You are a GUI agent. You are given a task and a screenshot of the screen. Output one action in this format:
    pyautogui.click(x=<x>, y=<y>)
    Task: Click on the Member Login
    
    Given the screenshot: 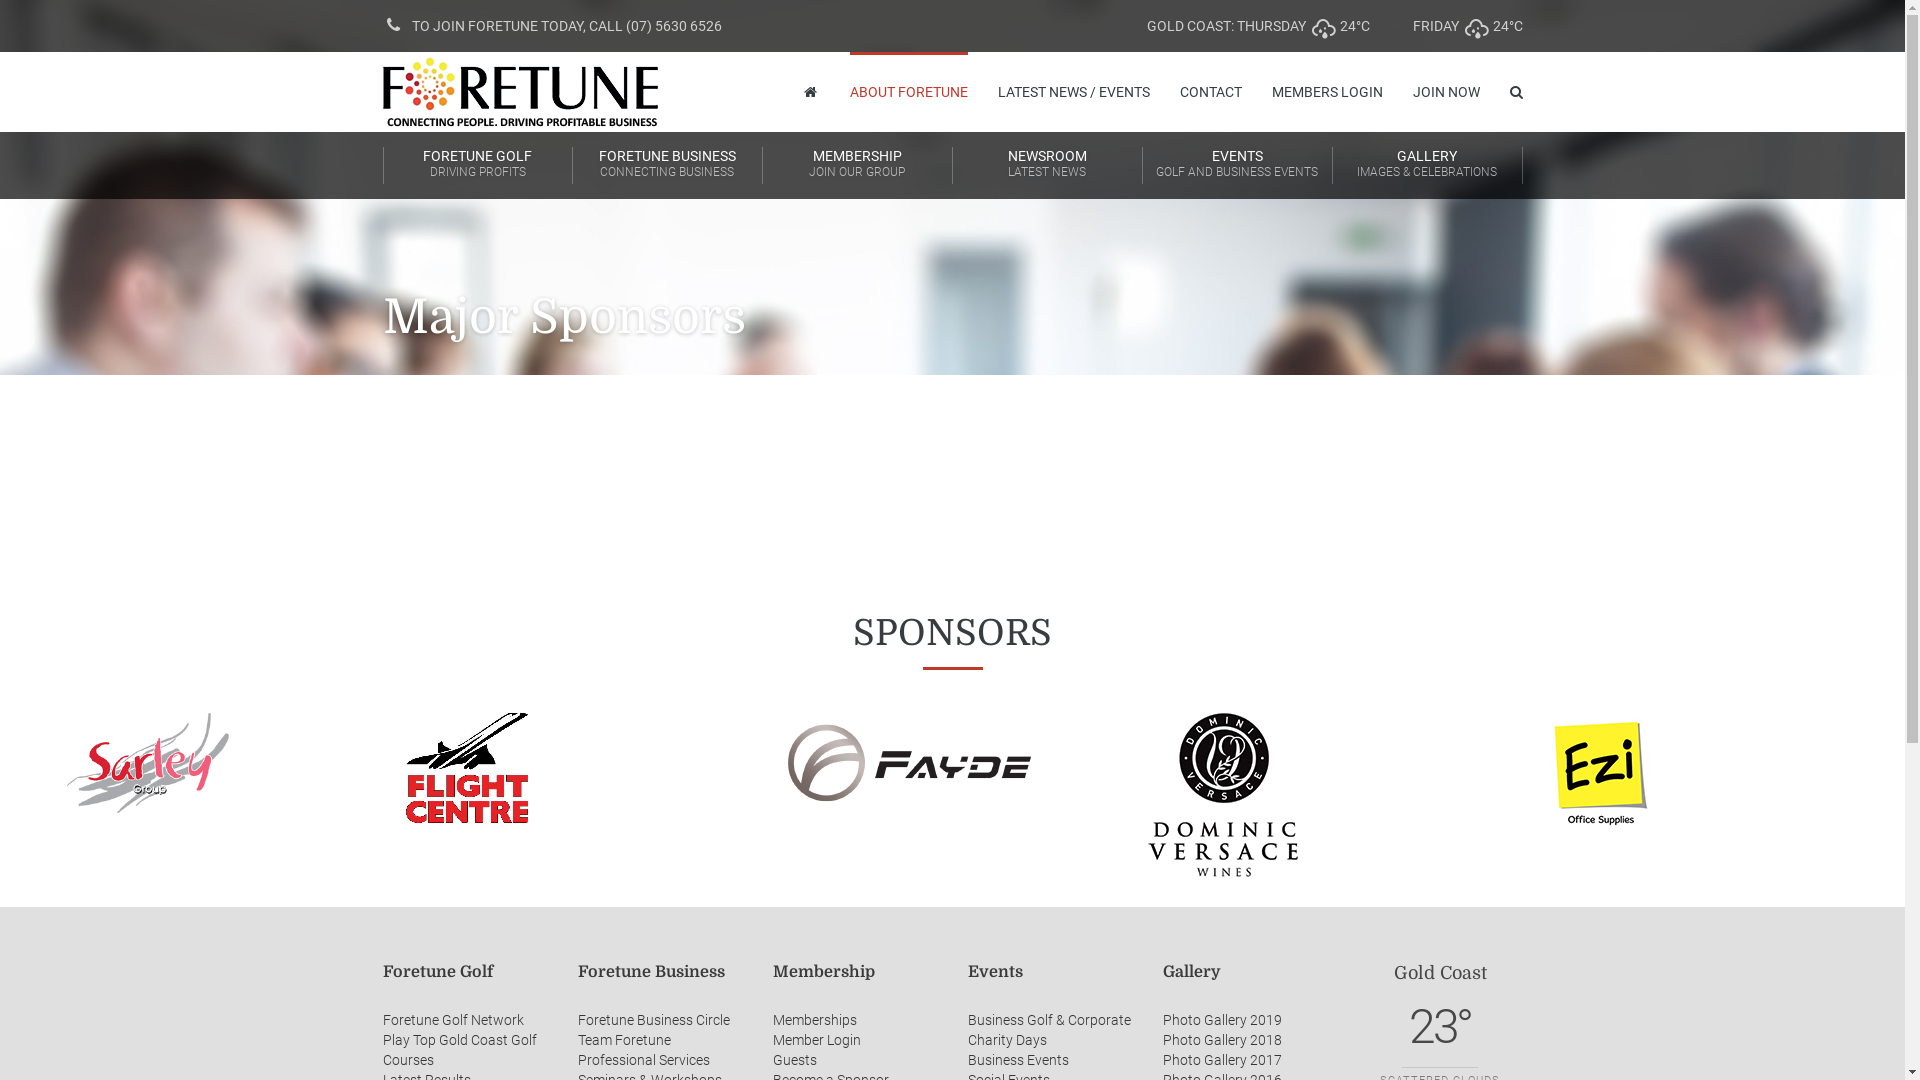 What is the action you would take?
    pyautogui.click(x=816, y=1040)
    